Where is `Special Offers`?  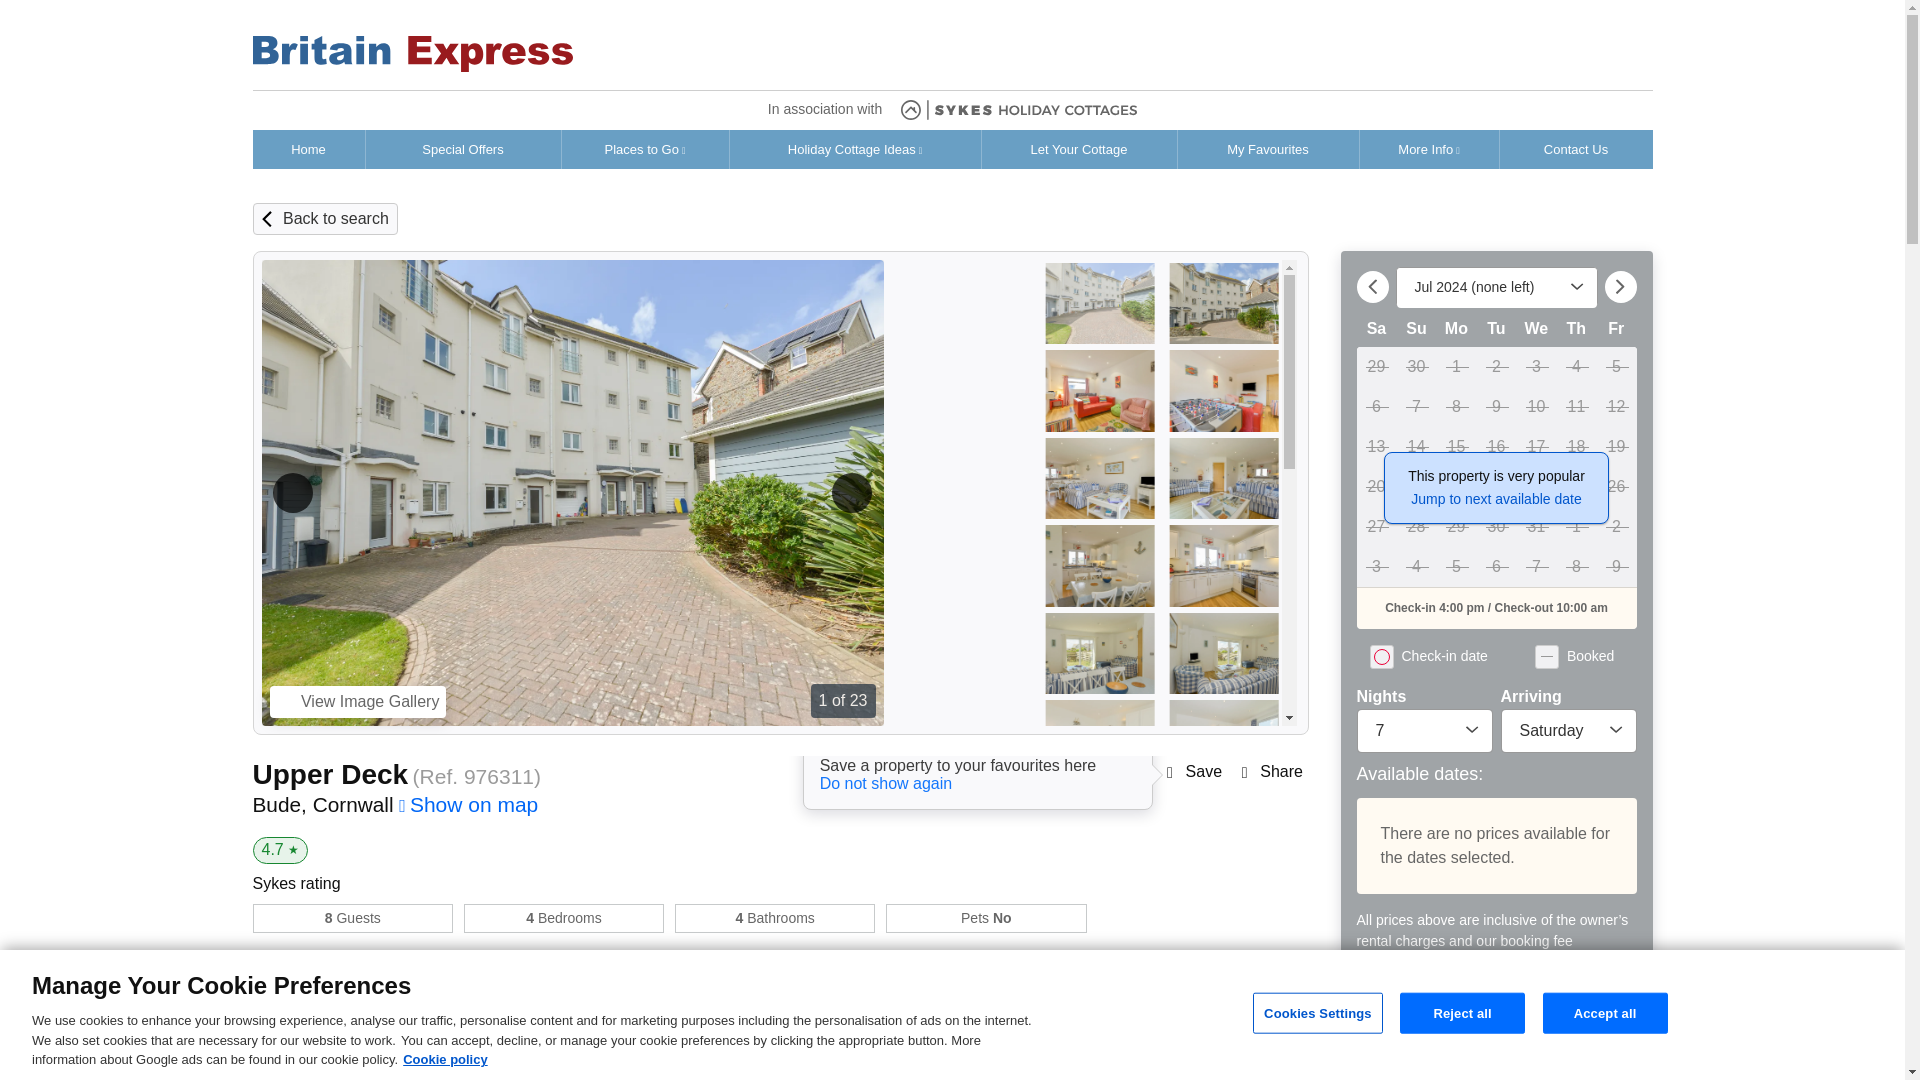
Special Offers is located at coordinates (463, 149).